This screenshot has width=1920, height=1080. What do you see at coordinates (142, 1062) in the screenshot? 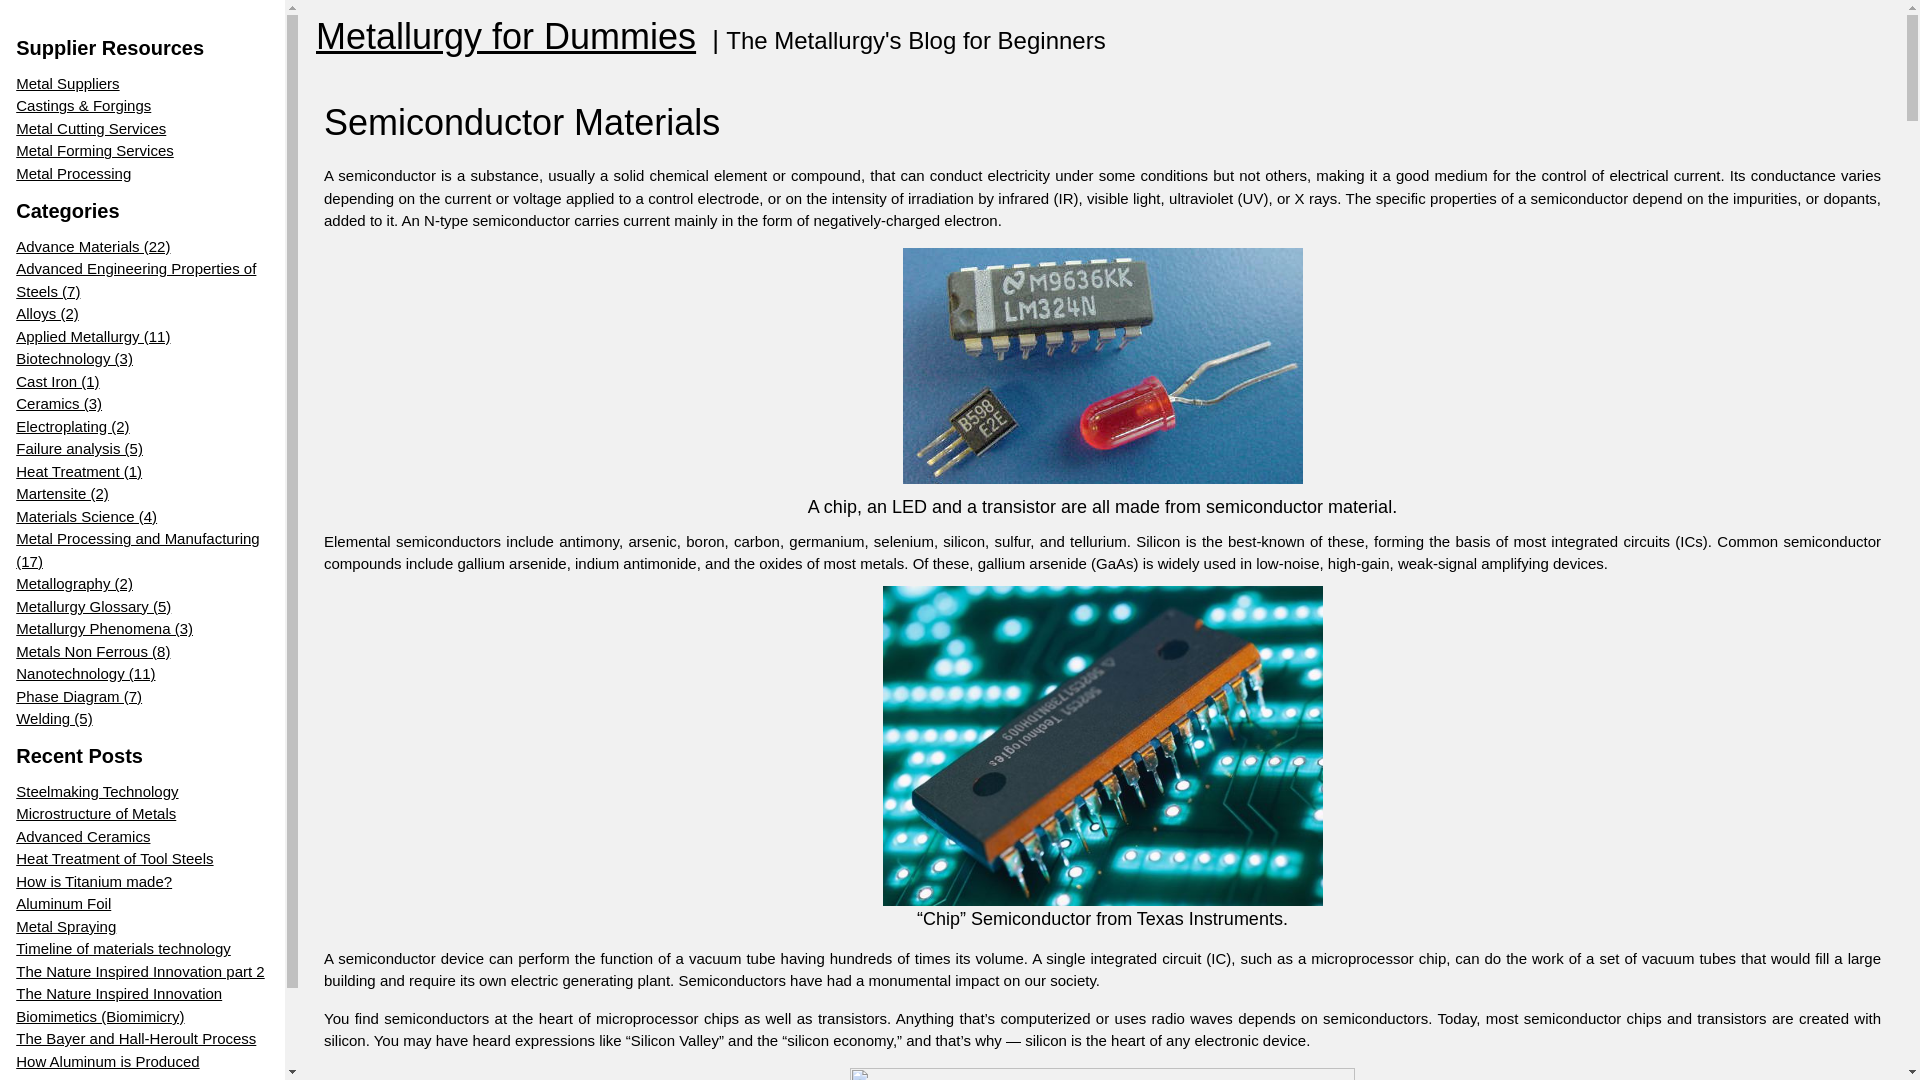
I see `How Aluminum is Produced` at bounding box center [142, 1062].